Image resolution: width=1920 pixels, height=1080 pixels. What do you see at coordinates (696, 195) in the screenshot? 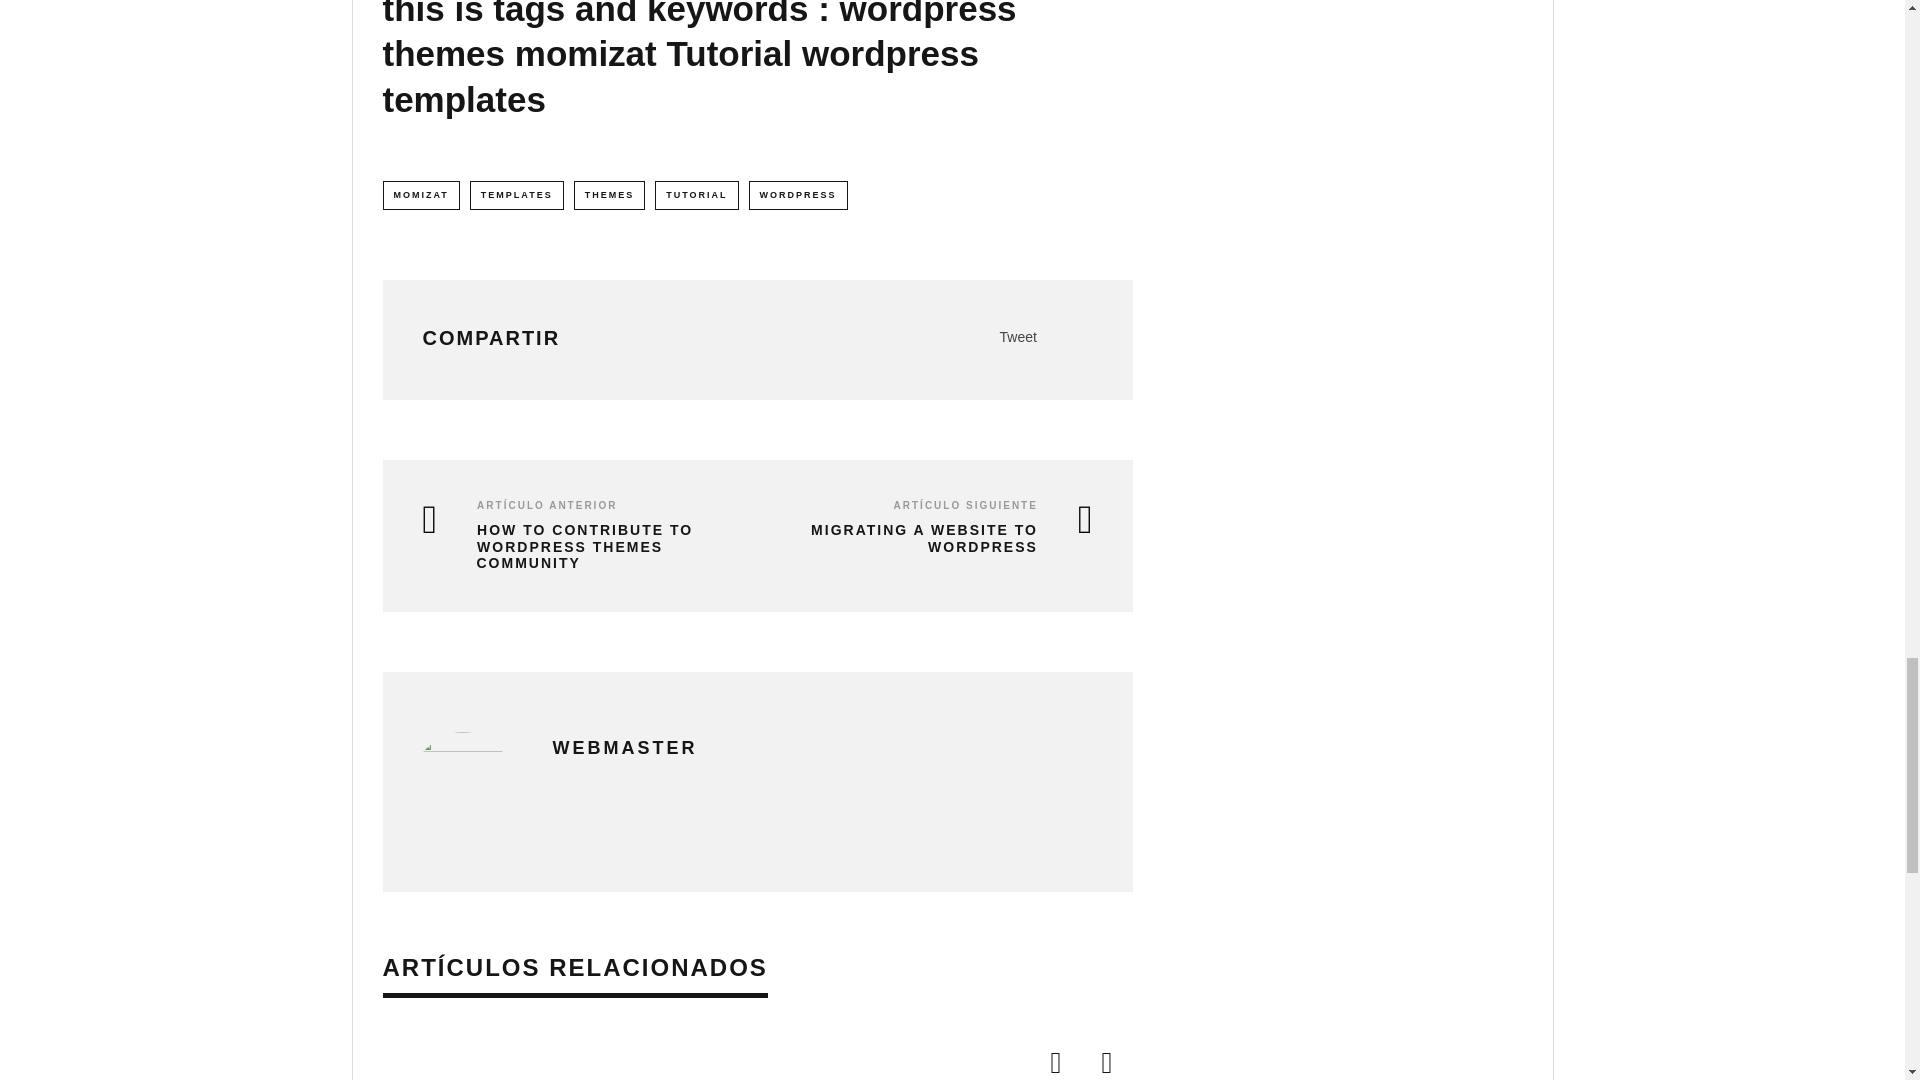
I see `TUTORIAL` at bounding box center [696, 195].